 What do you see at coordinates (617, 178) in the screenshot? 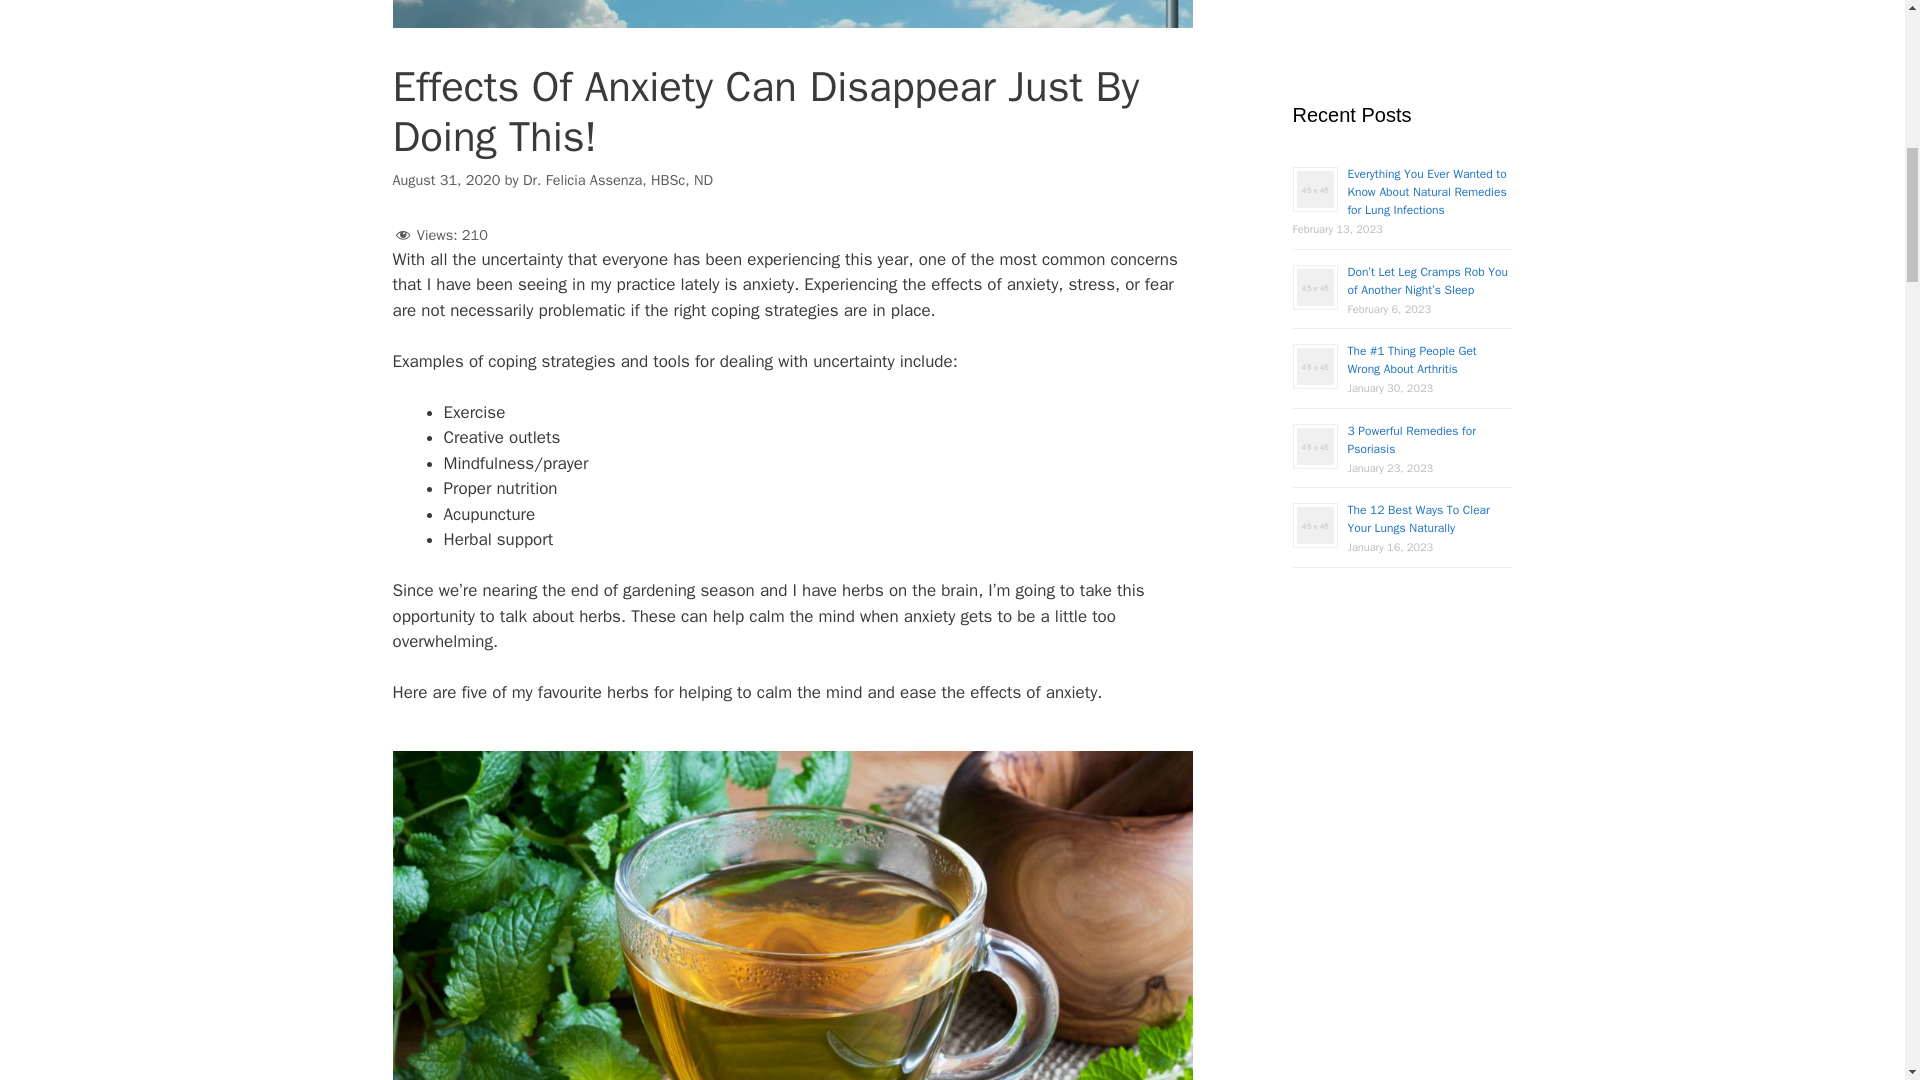
I see `View all posts by Dr. Felicia Assenza, HBSc, ND` at bounding box center [617, 178].